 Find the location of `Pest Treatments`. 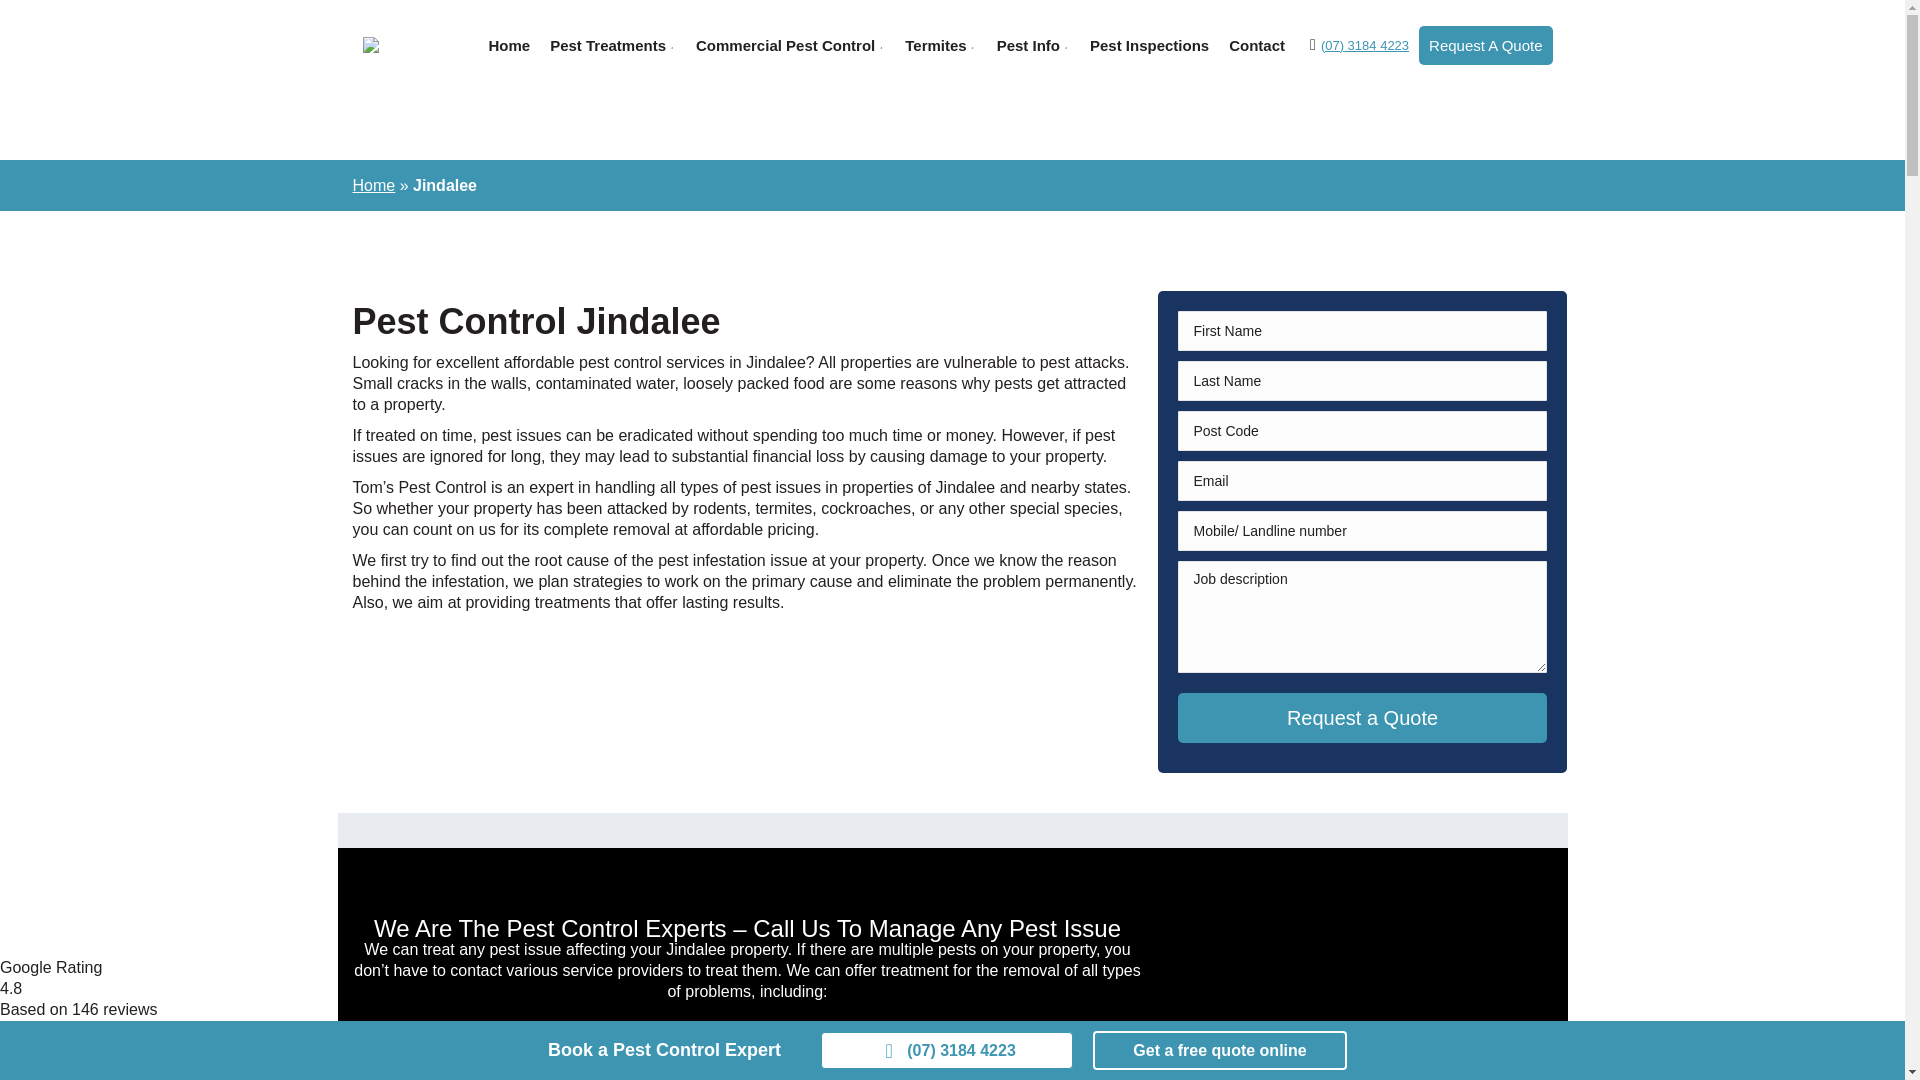

Pest Treatments is located at coordinates (612, 45).